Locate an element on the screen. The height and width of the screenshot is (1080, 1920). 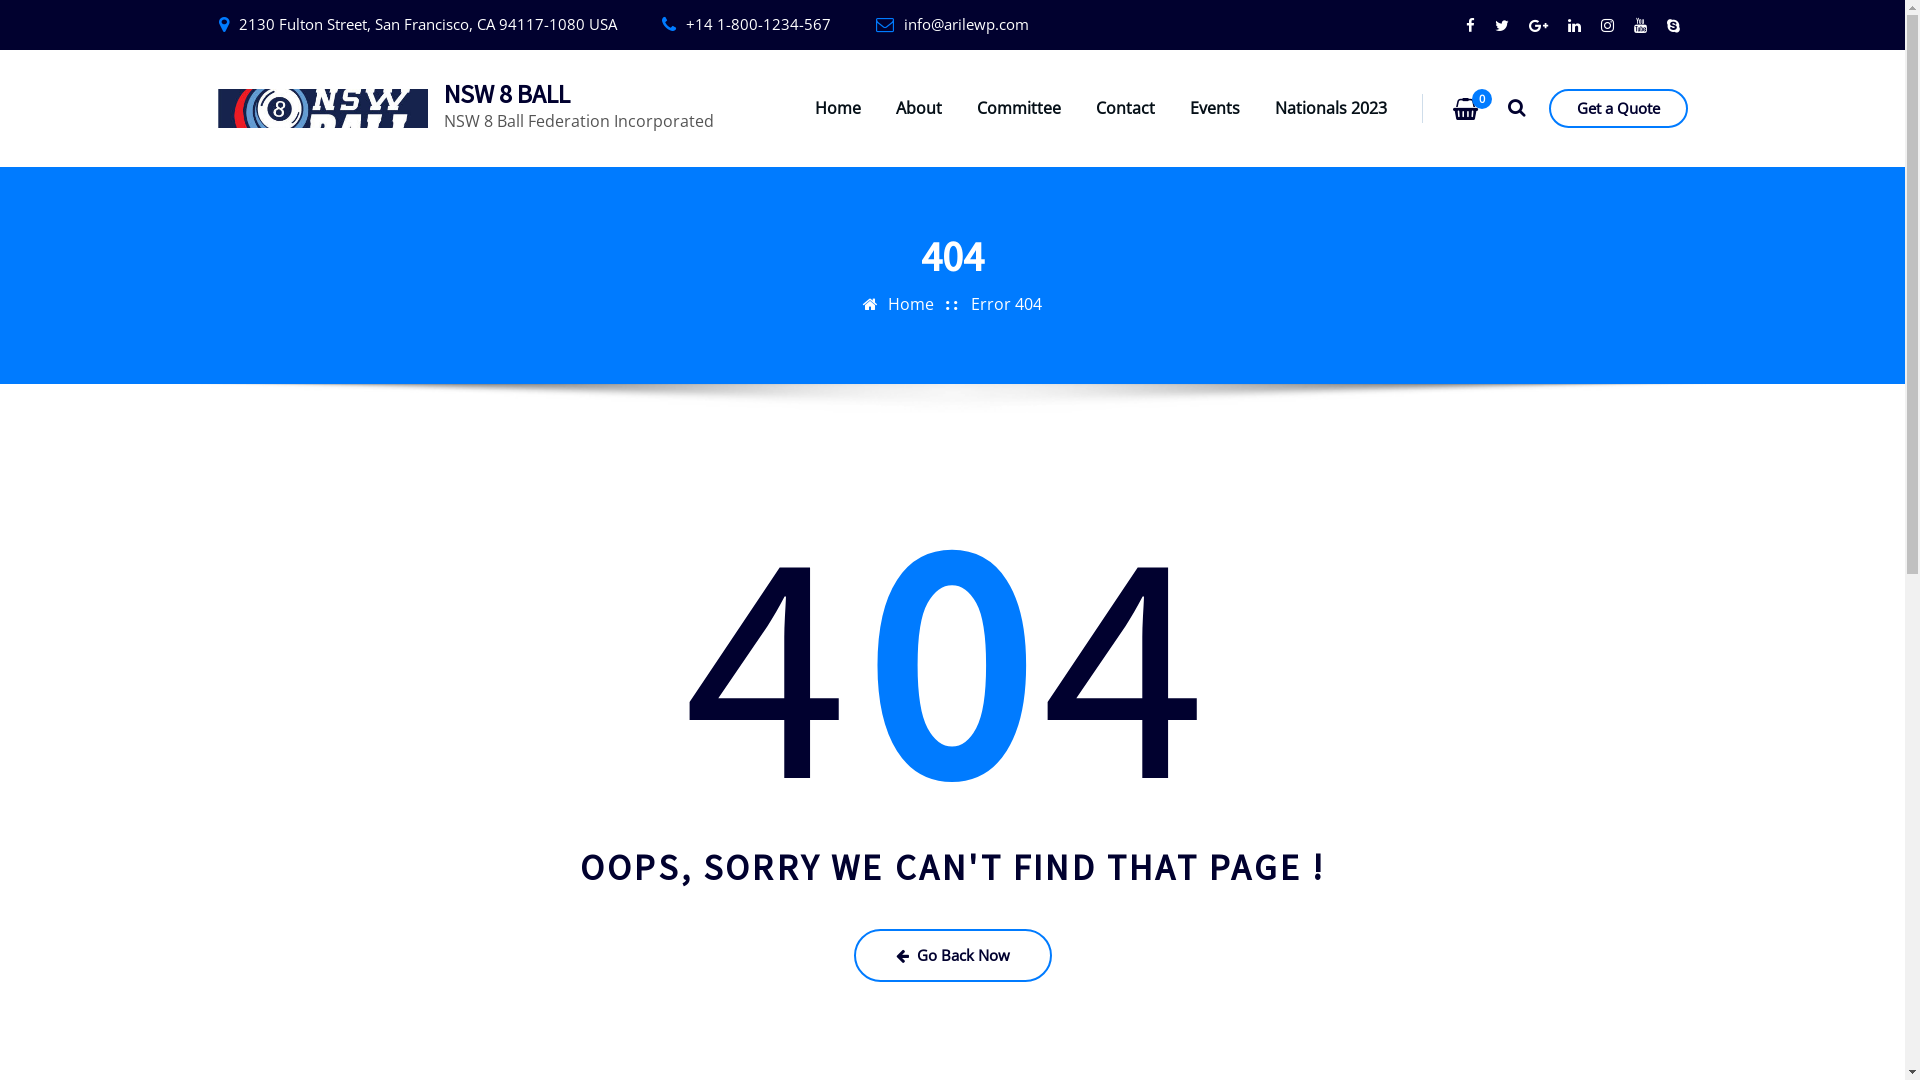
Error 404 is located at coordinates (1006, 304).